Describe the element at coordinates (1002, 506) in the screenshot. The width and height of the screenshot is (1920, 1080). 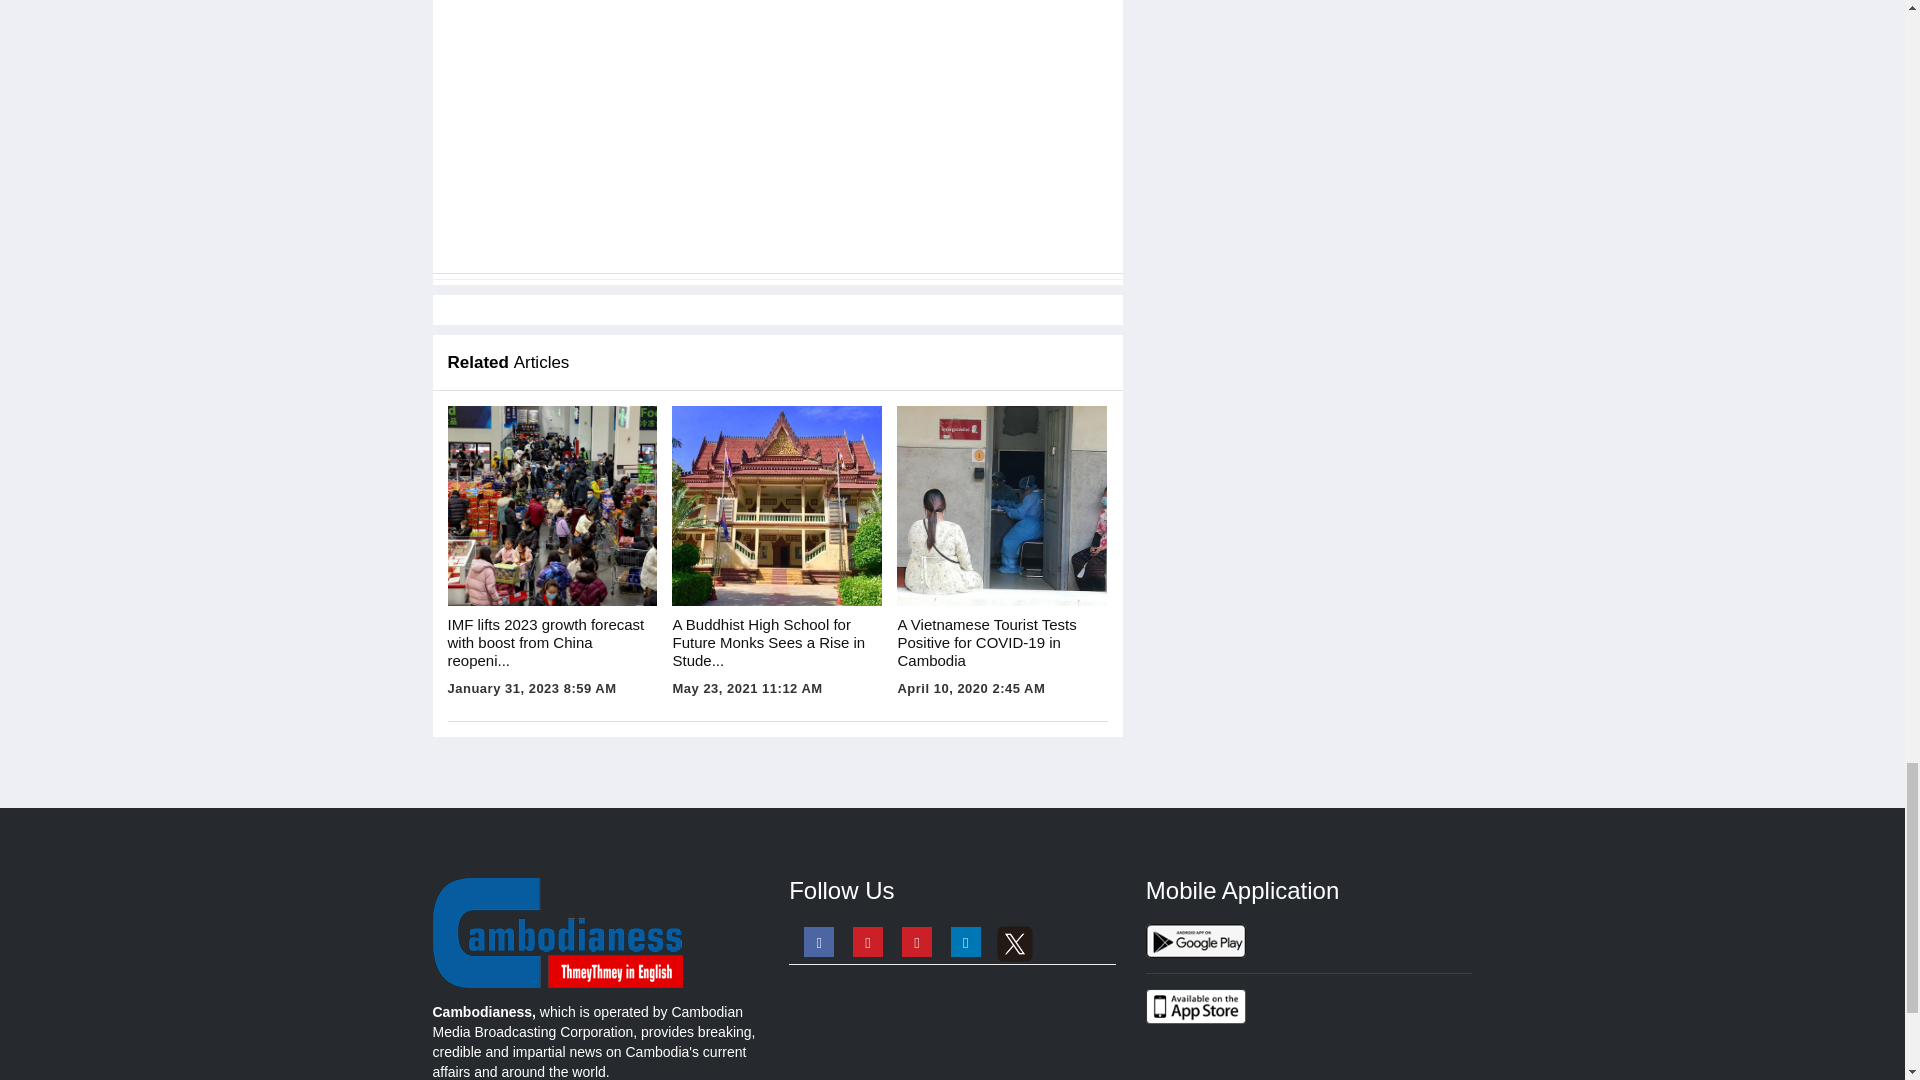
I see `A Vietnamese Tourist Tests Positive for COVID-19 in Cambodia` at that location.